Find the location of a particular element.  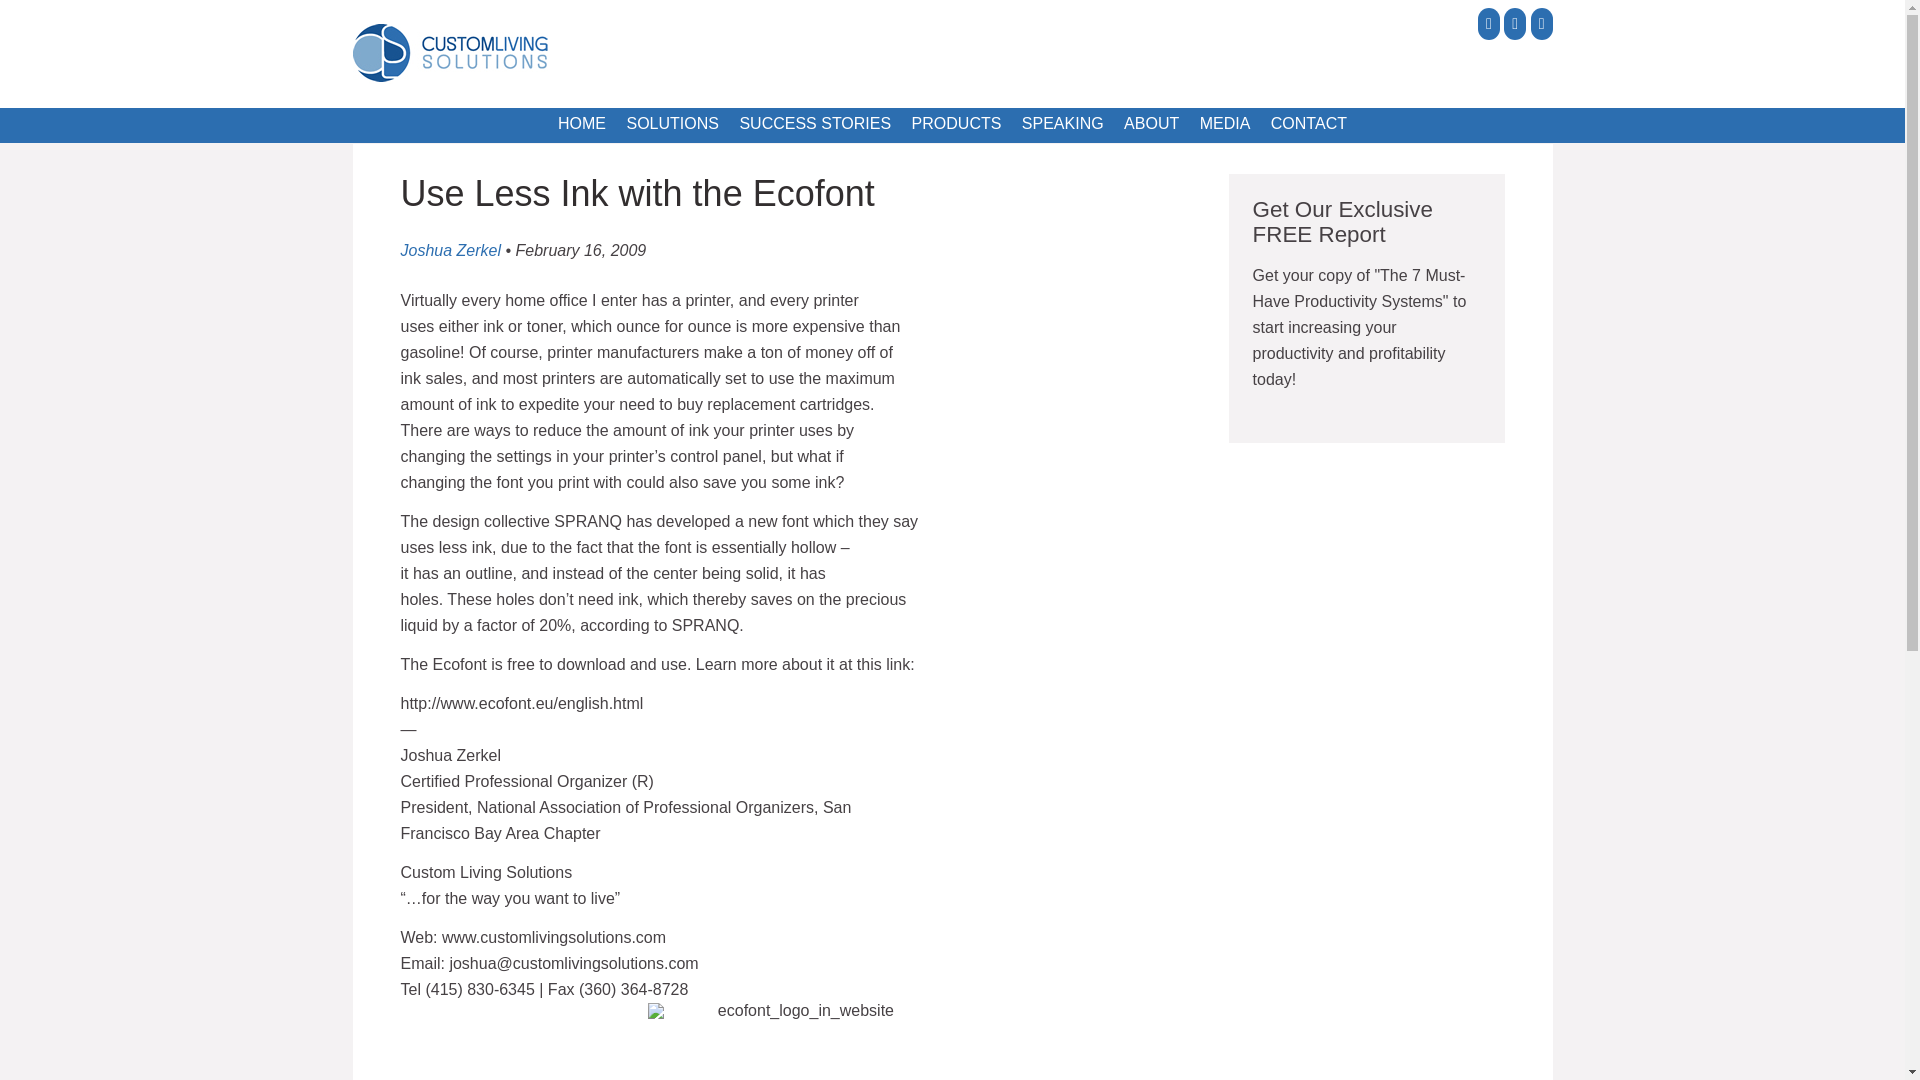

SUCCESS STORIES is located at coordinates (814, 124).